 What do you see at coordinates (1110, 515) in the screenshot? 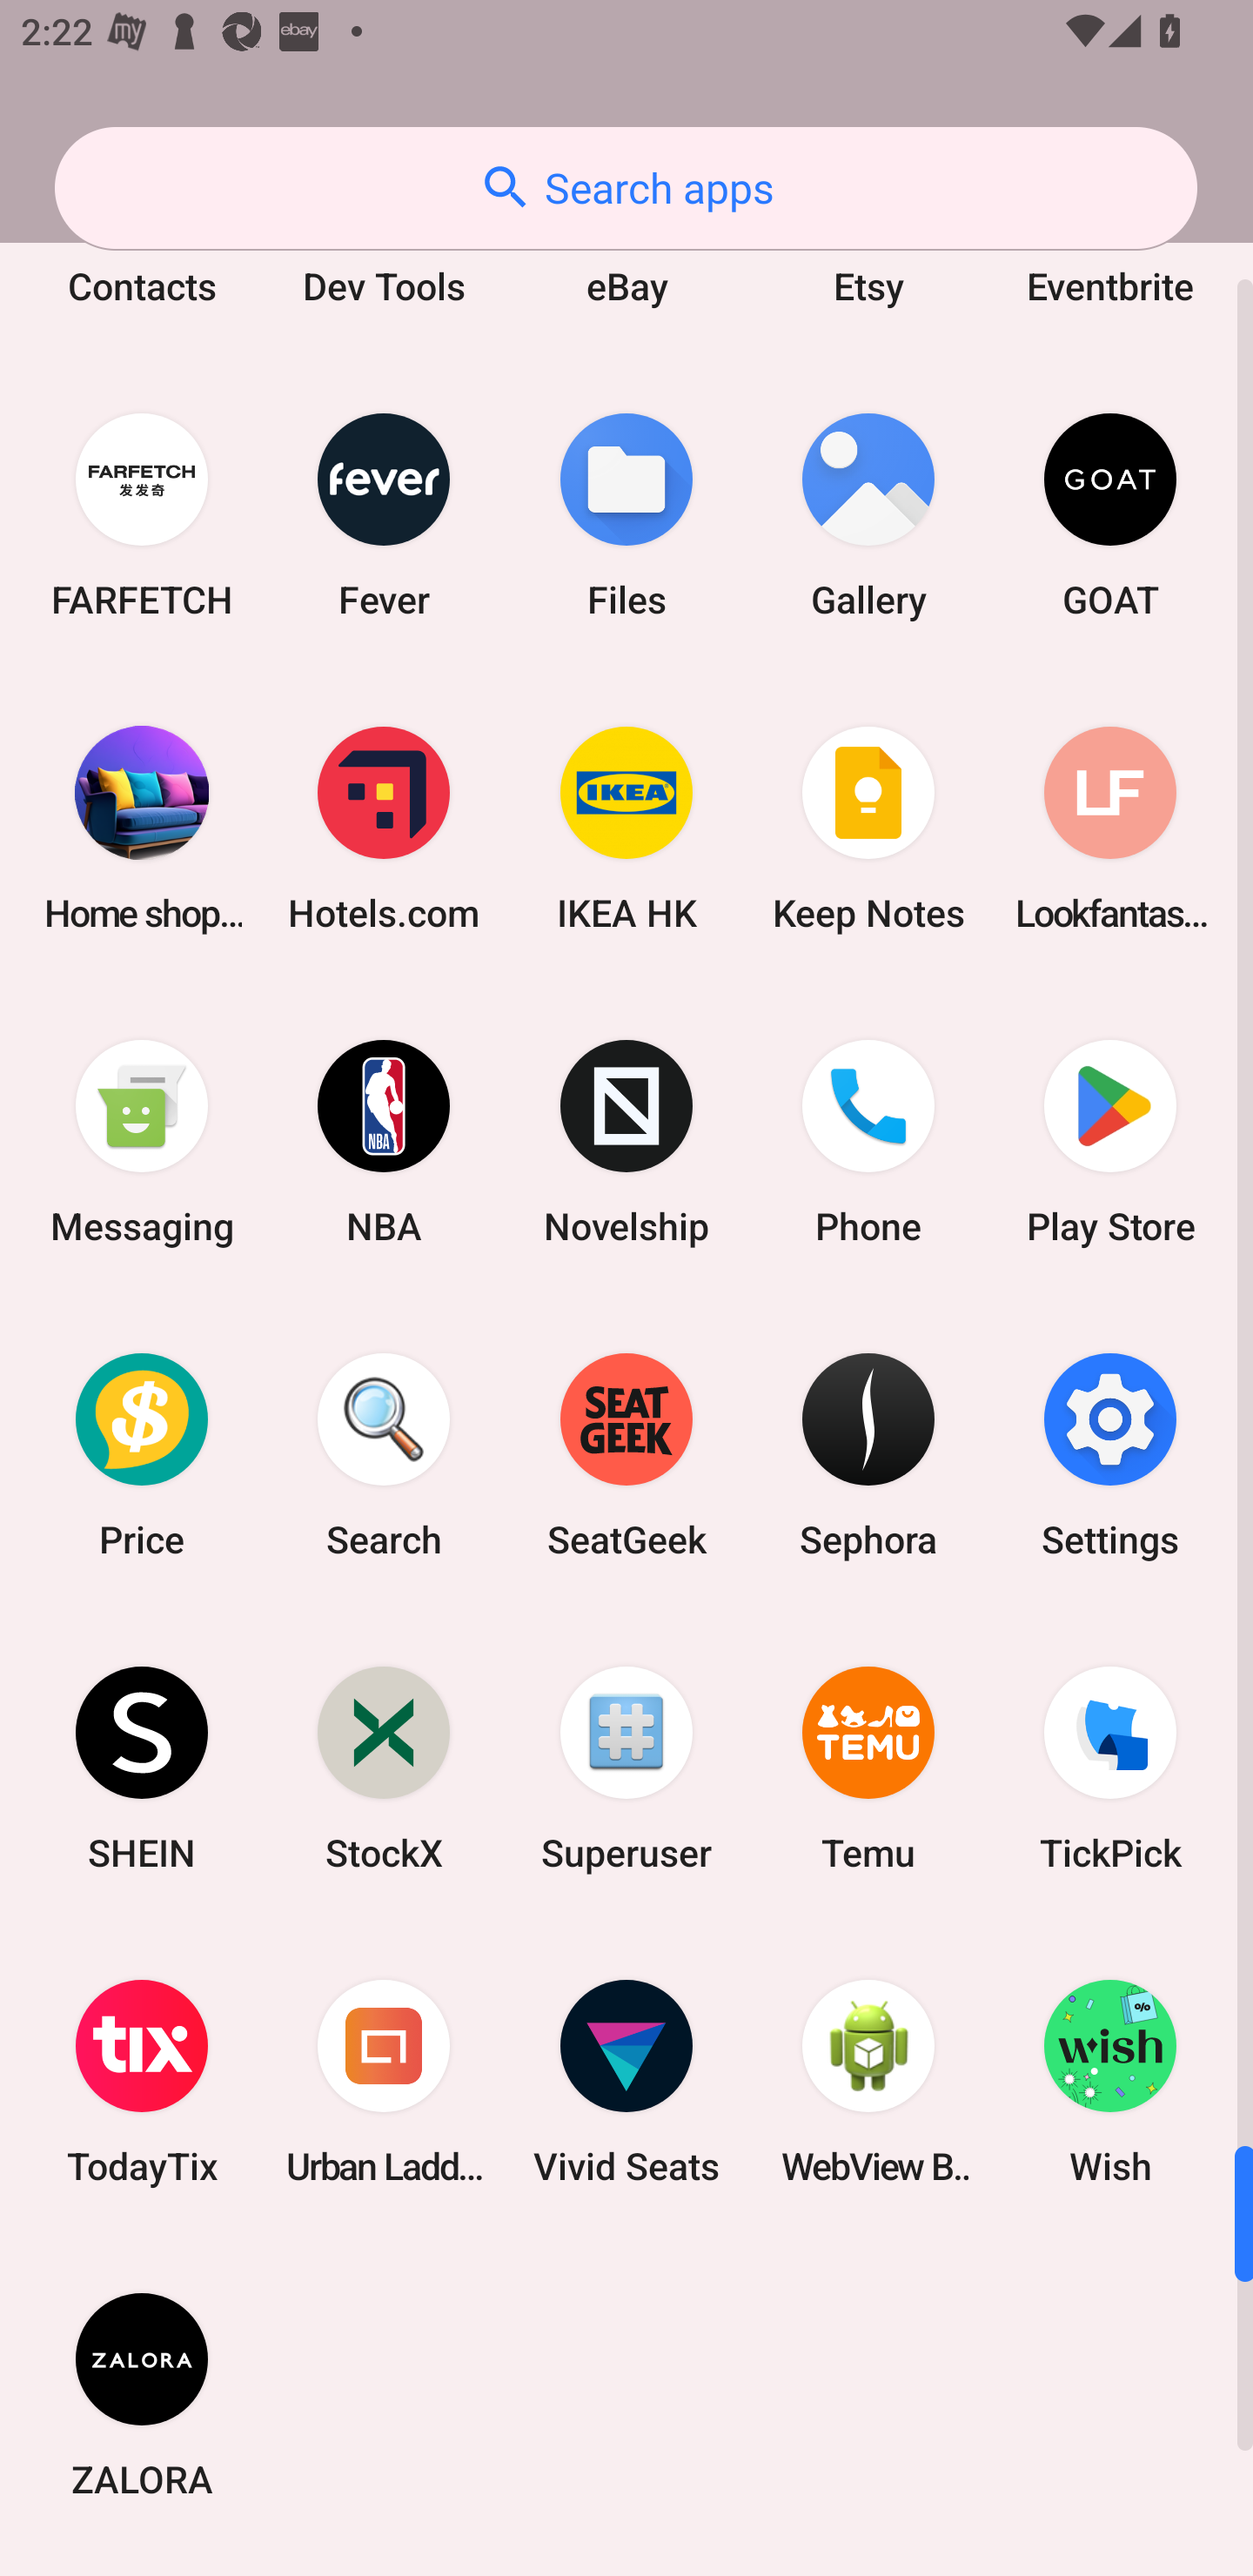
I see `GOAT` at bounding box center [1110, 515].